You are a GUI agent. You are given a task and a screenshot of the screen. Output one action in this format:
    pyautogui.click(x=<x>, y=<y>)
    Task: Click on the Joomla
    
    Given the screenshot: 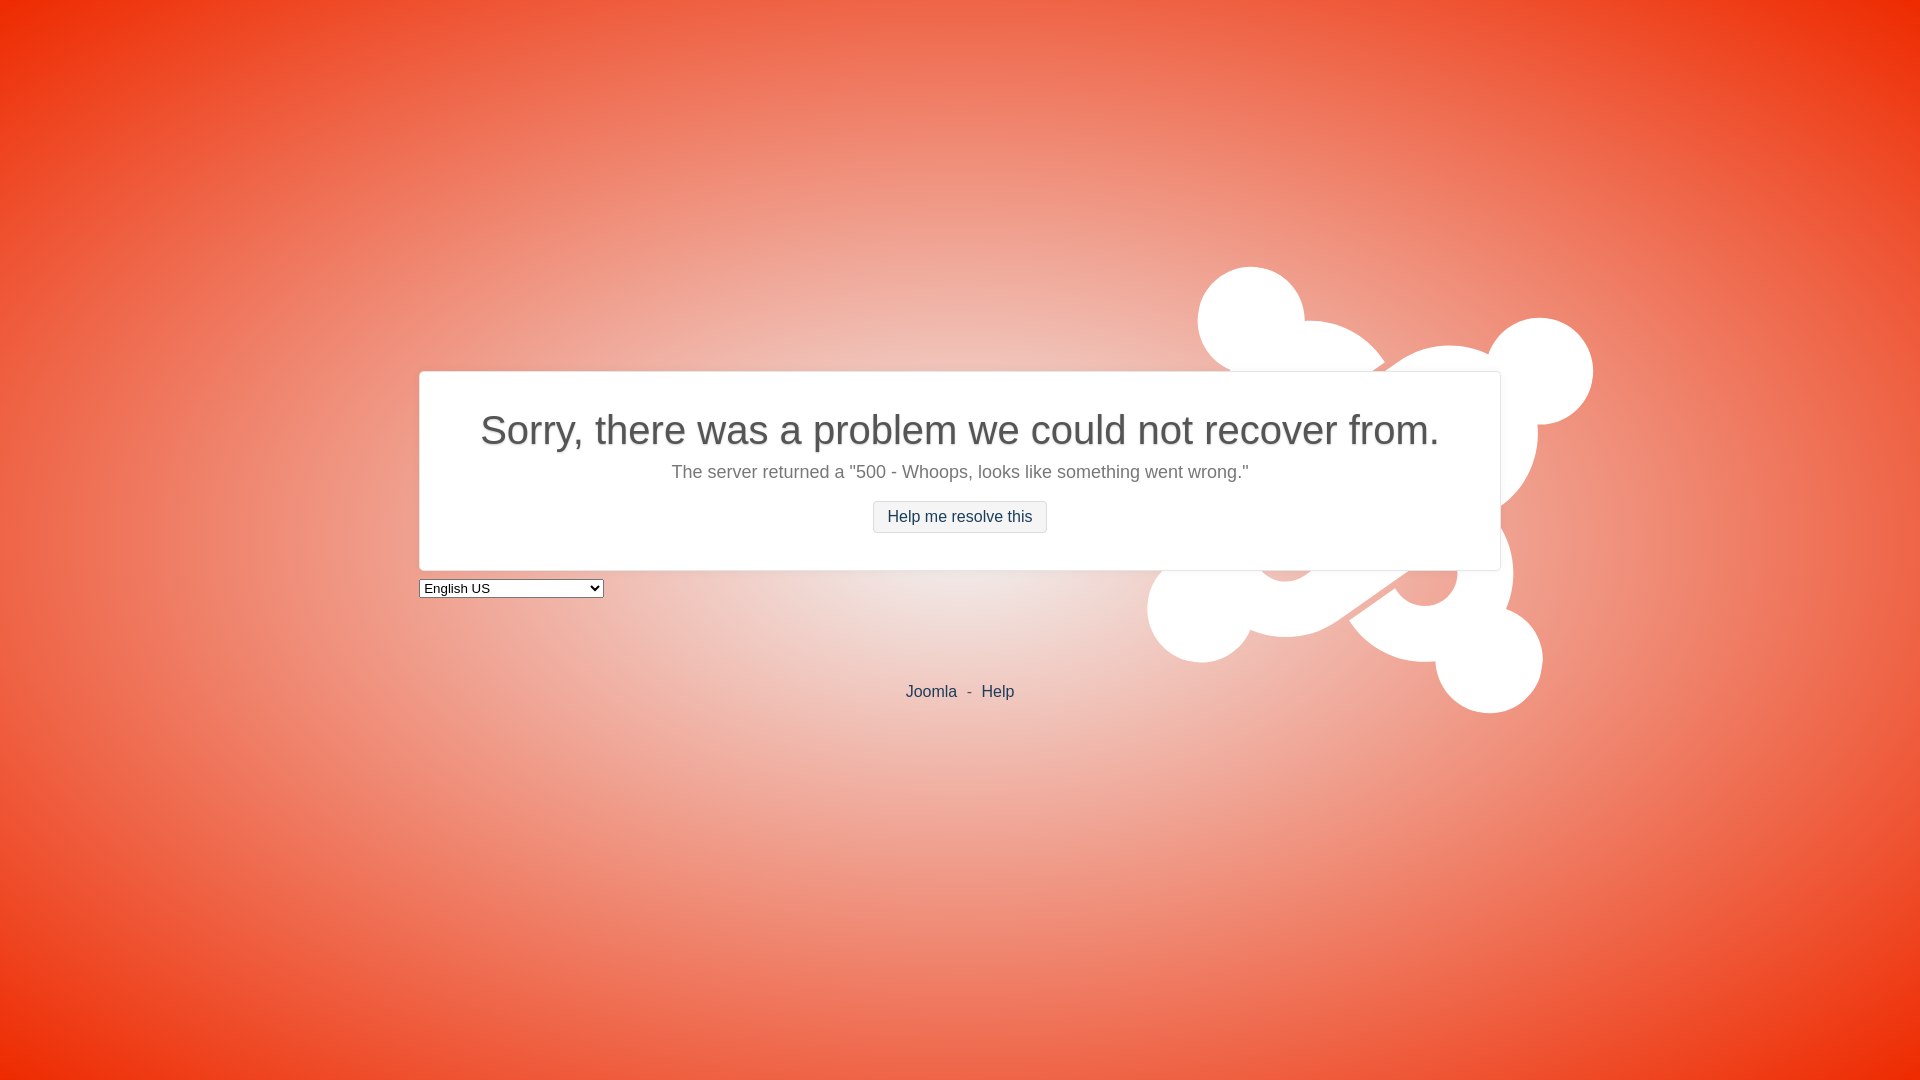 What is the action you would take?
    pyautogui.click(x=932, y=690)
    